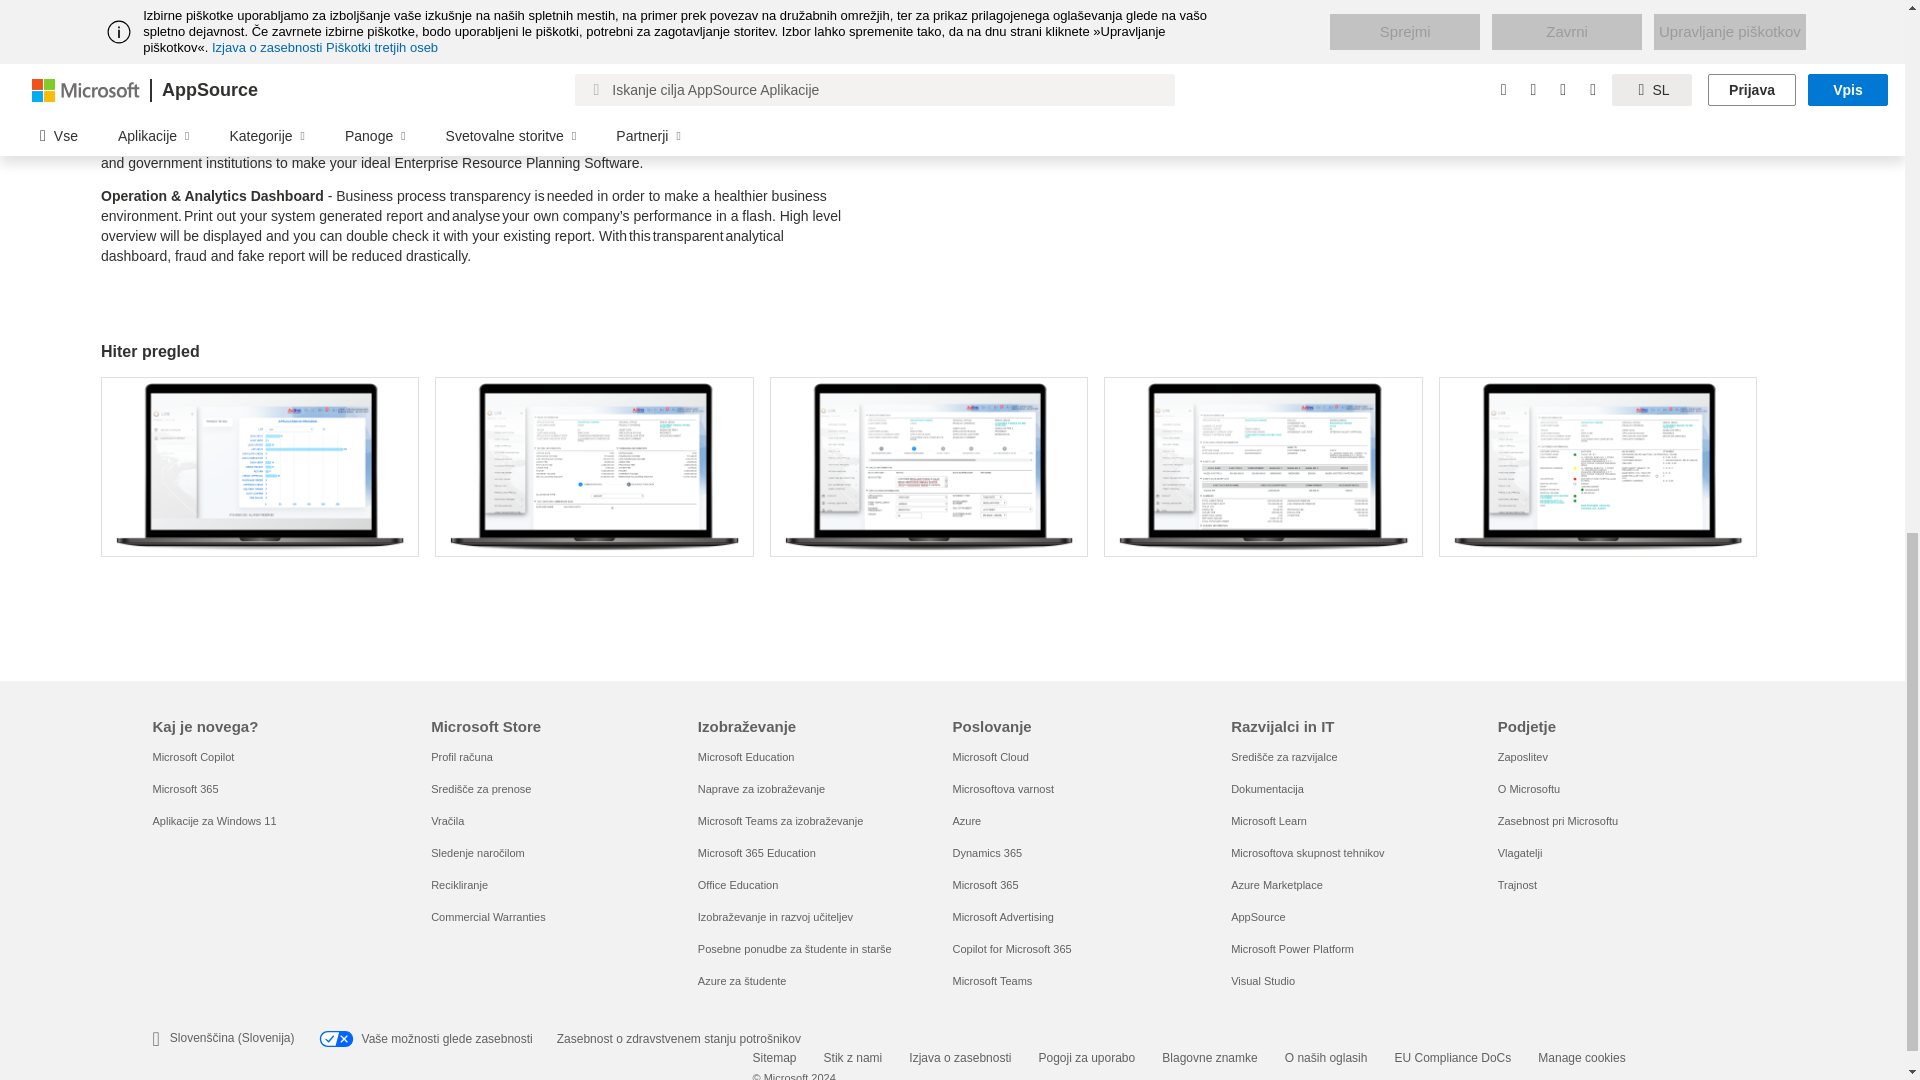  Describe the element at coordinates (488, 917) in the screenshot. I see `Commercial Warranties` at that location.